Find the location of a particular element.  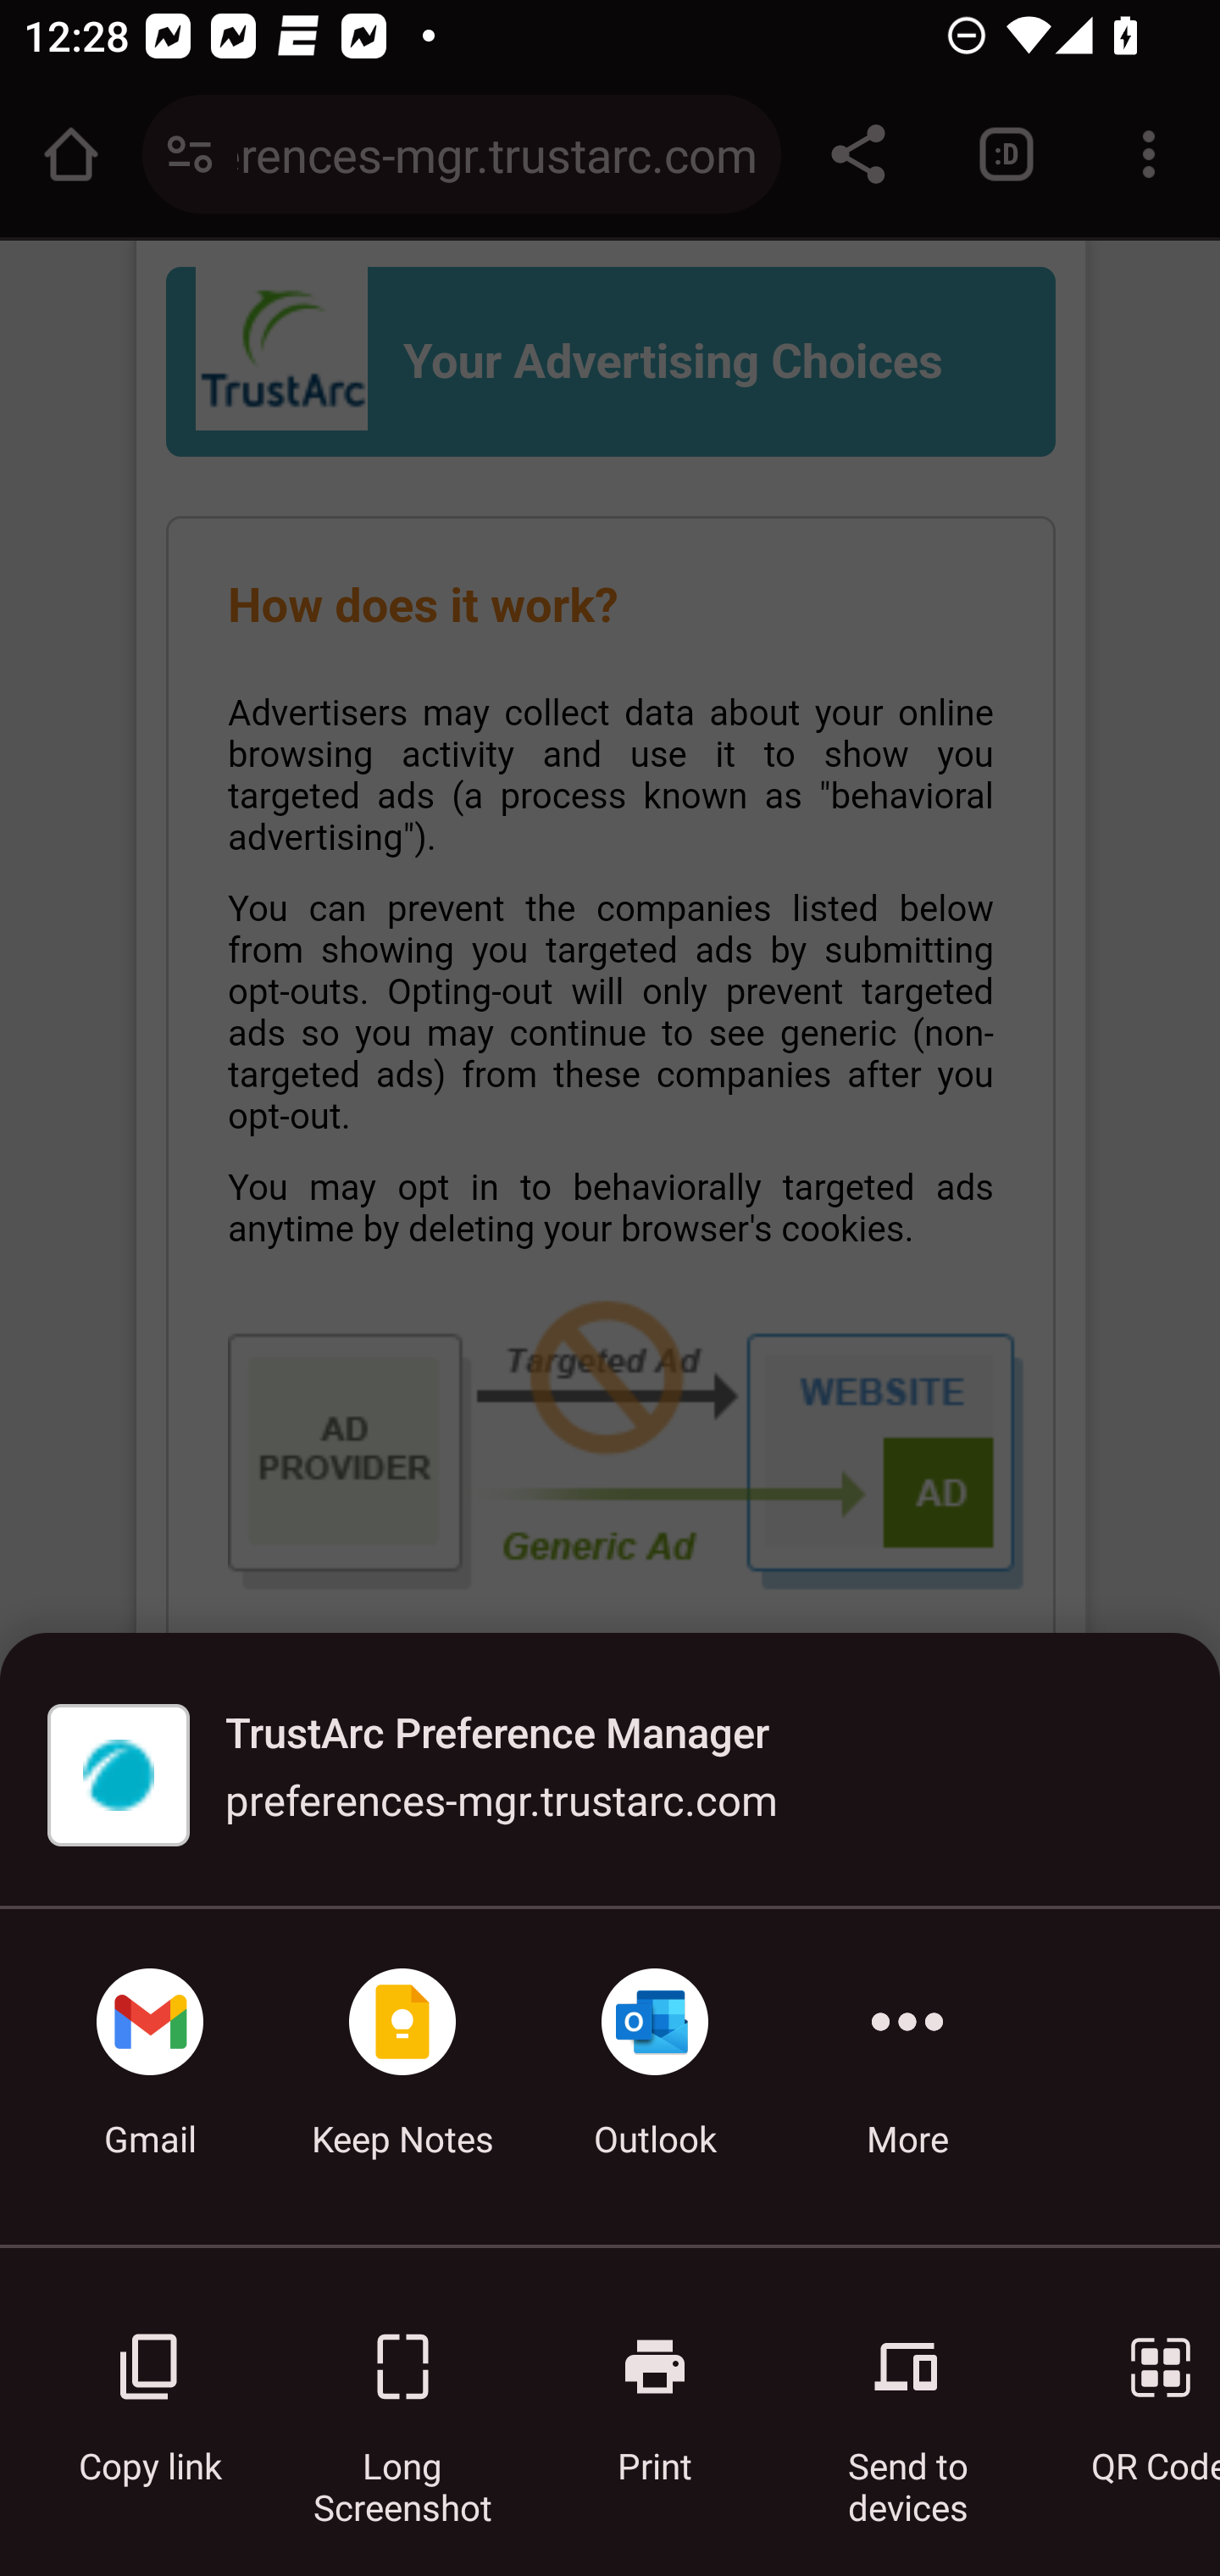

More is located at coordinates (907, 2076).